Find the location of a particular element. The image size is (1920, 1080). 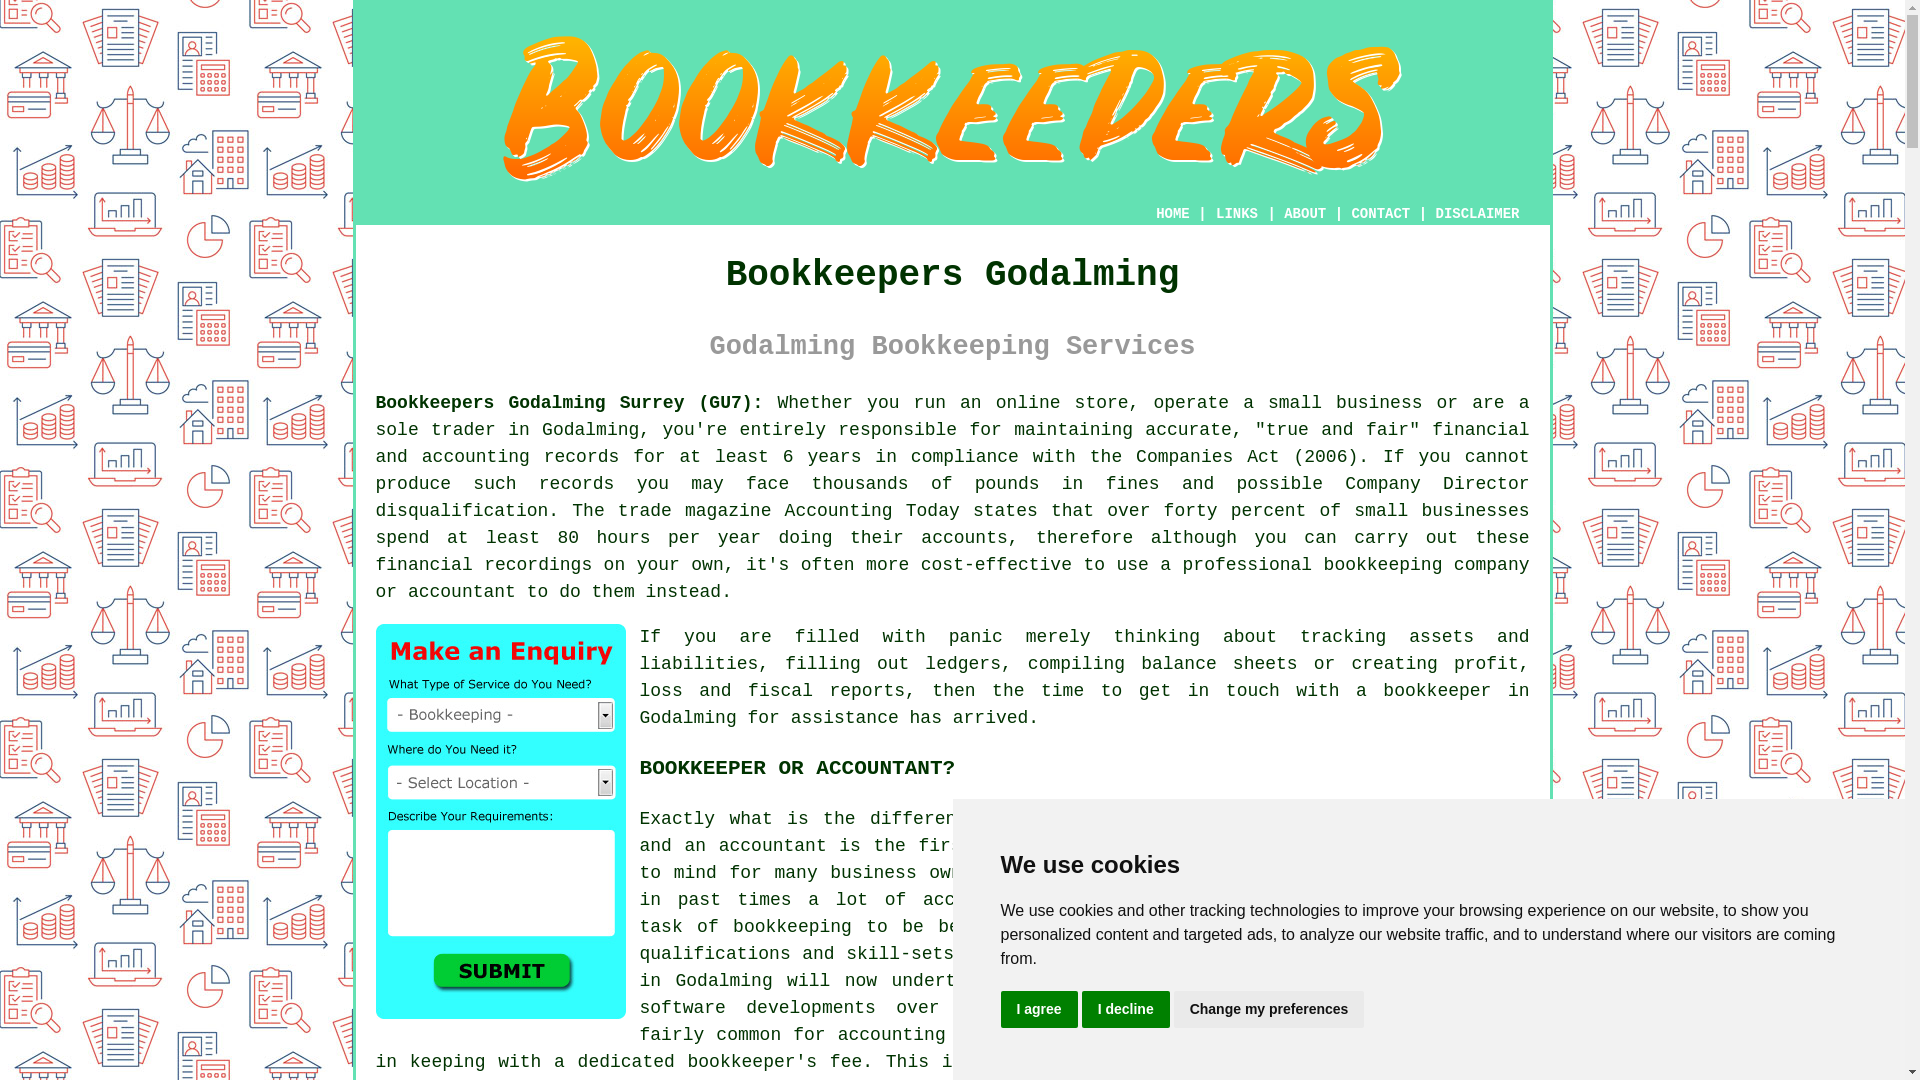

Change my preferences is located at coordinates (1269, 1010).